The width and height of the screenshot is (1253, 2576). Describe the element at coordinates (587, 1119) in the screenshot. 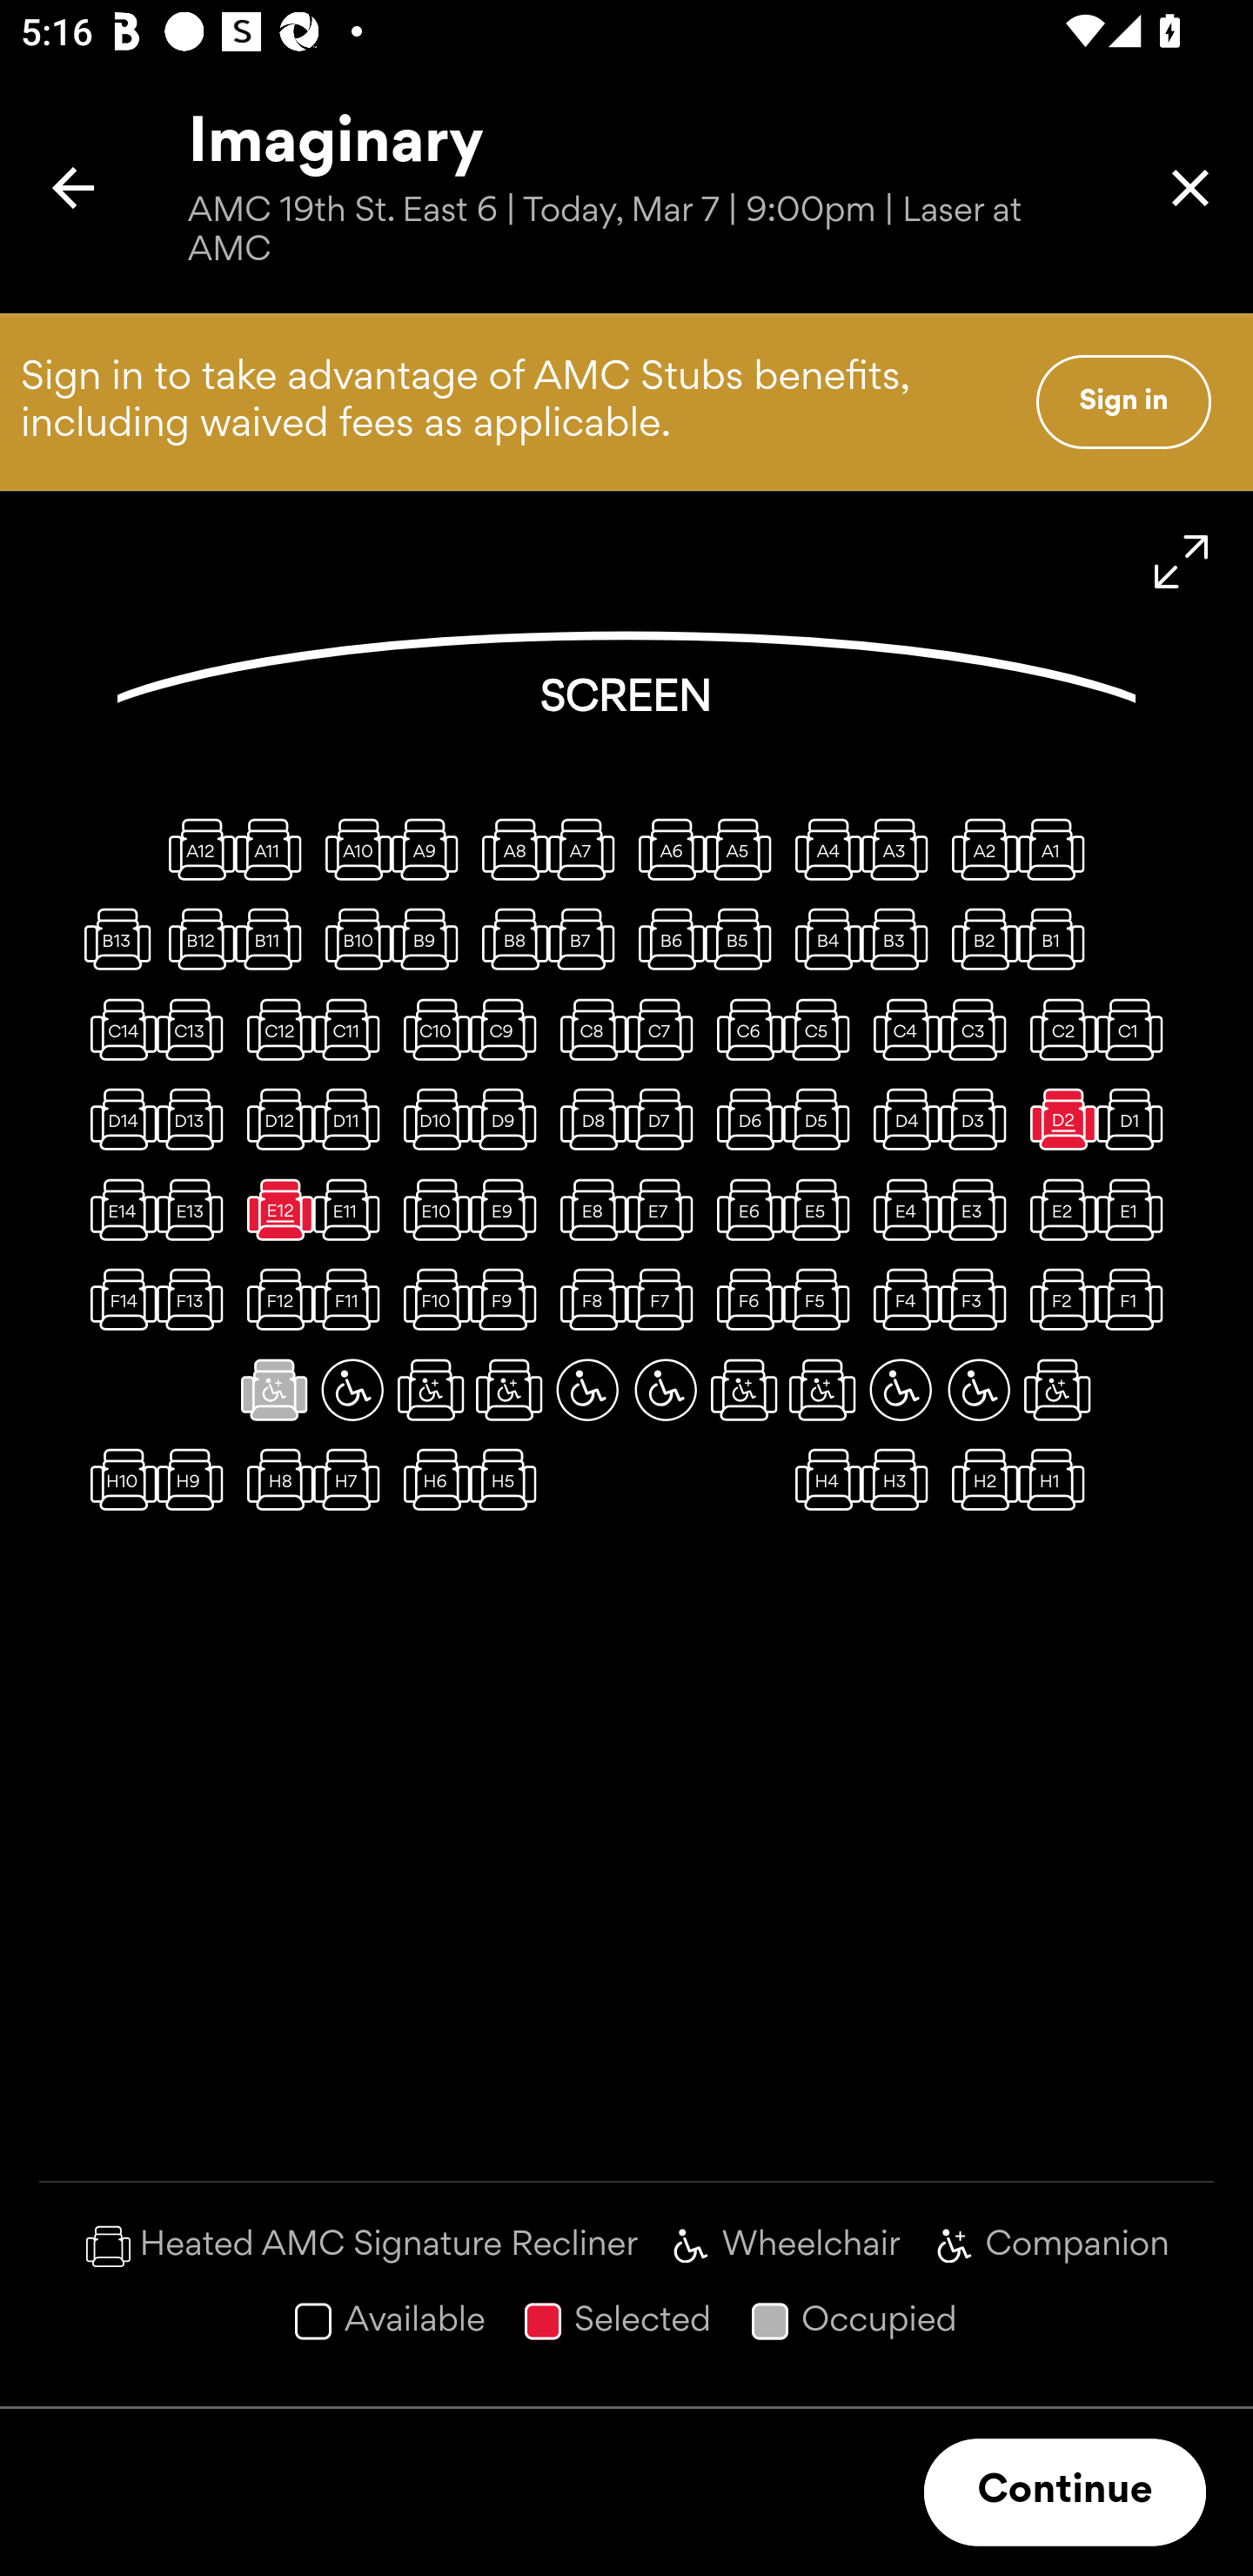

I see `D8, Regular seat, available` at that location.